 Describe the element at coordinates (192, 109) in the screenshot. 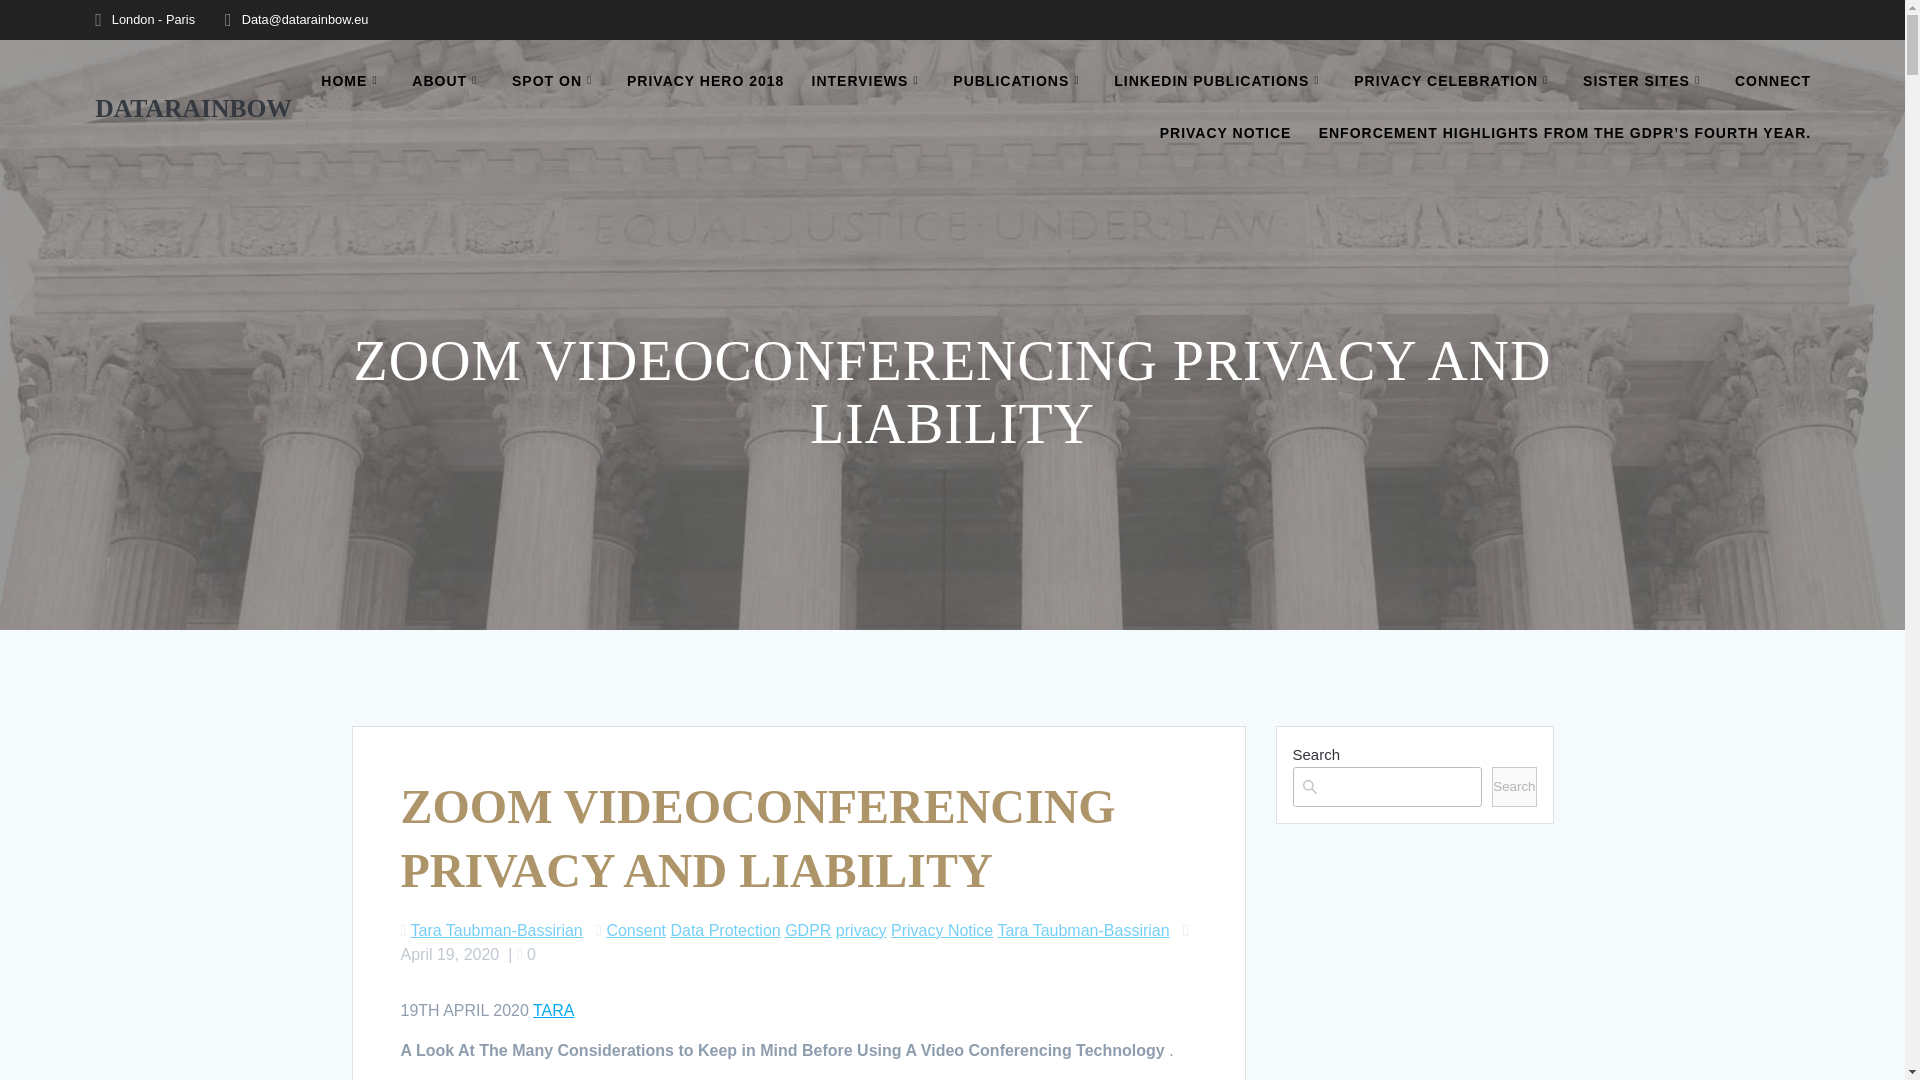

I see `DATARAINBOW` at that location.